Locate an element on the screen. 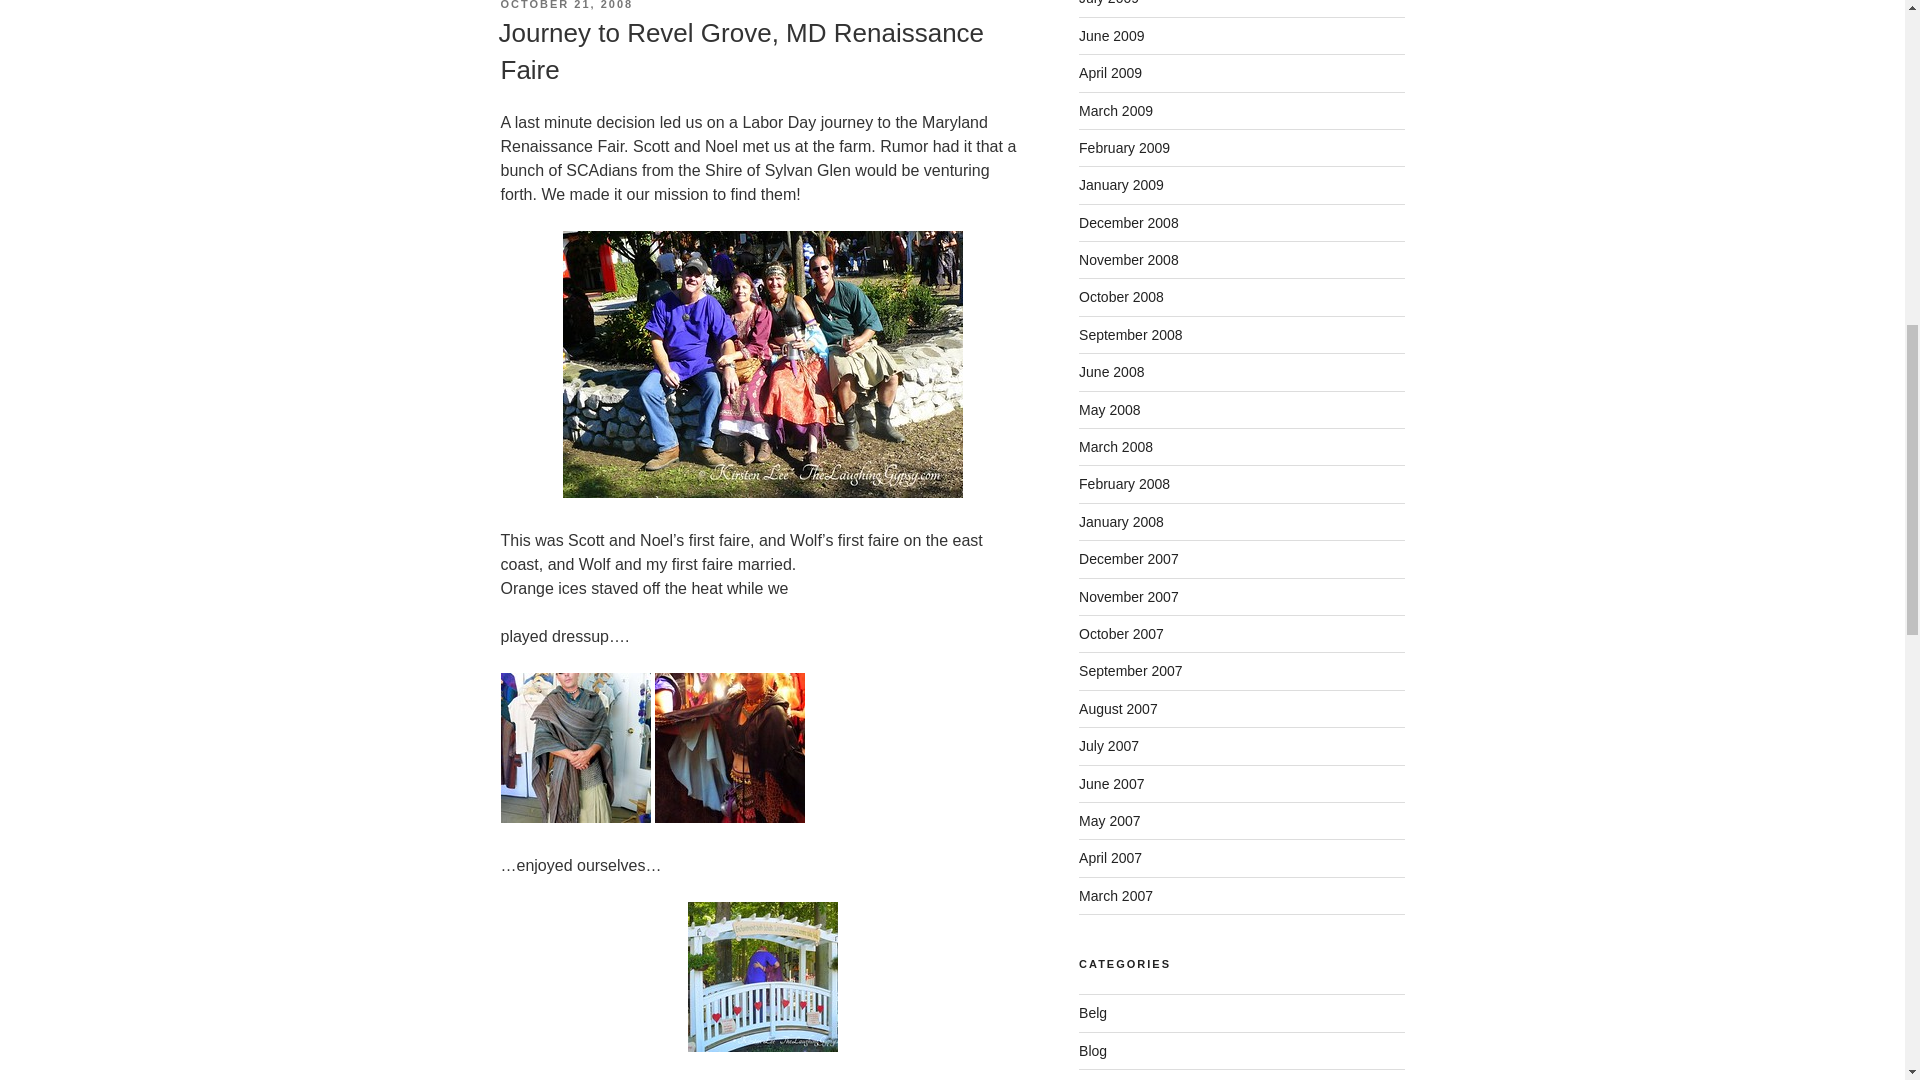  June 2008 is located at coordinates (1112, 372).